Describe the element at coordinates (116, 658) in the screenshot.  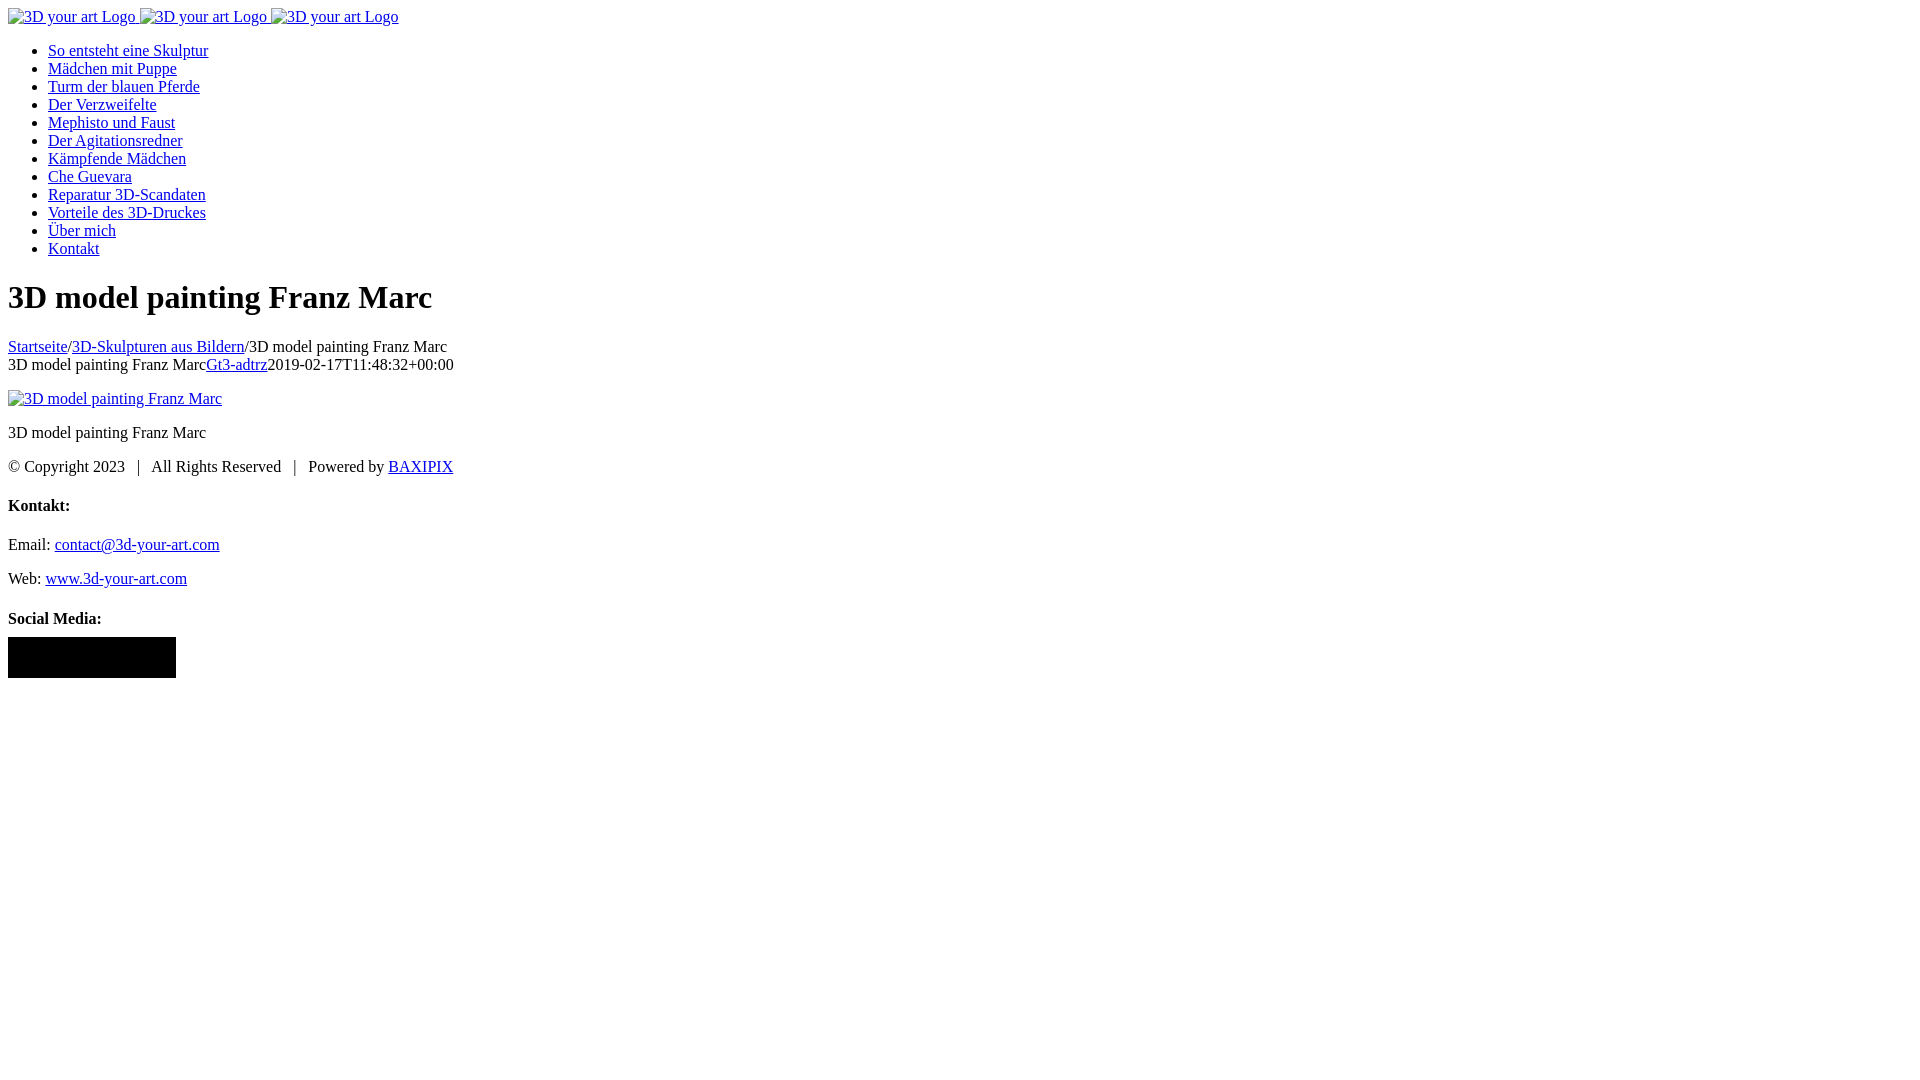
I see `YouTube` at that location.